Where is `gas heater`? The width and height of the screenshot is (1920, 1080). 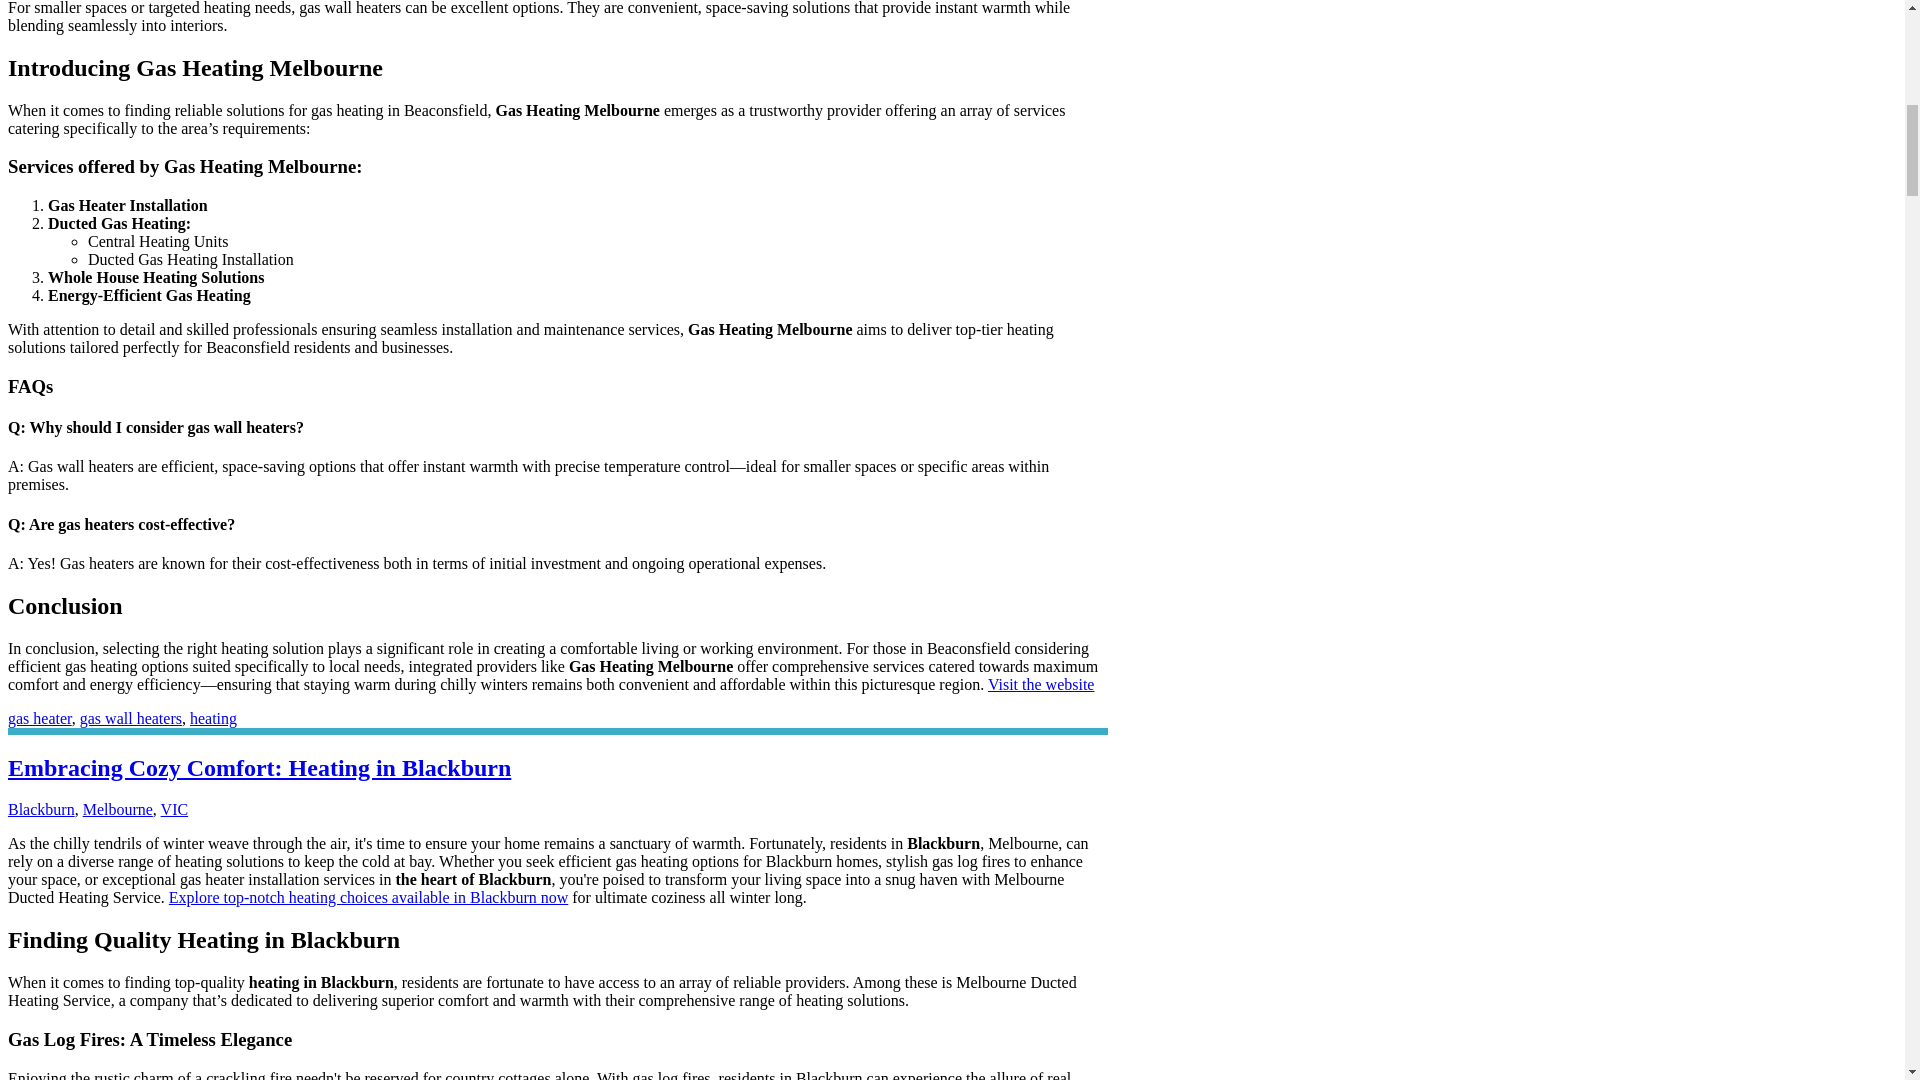 gas heater is located at coordinates (40, 718).